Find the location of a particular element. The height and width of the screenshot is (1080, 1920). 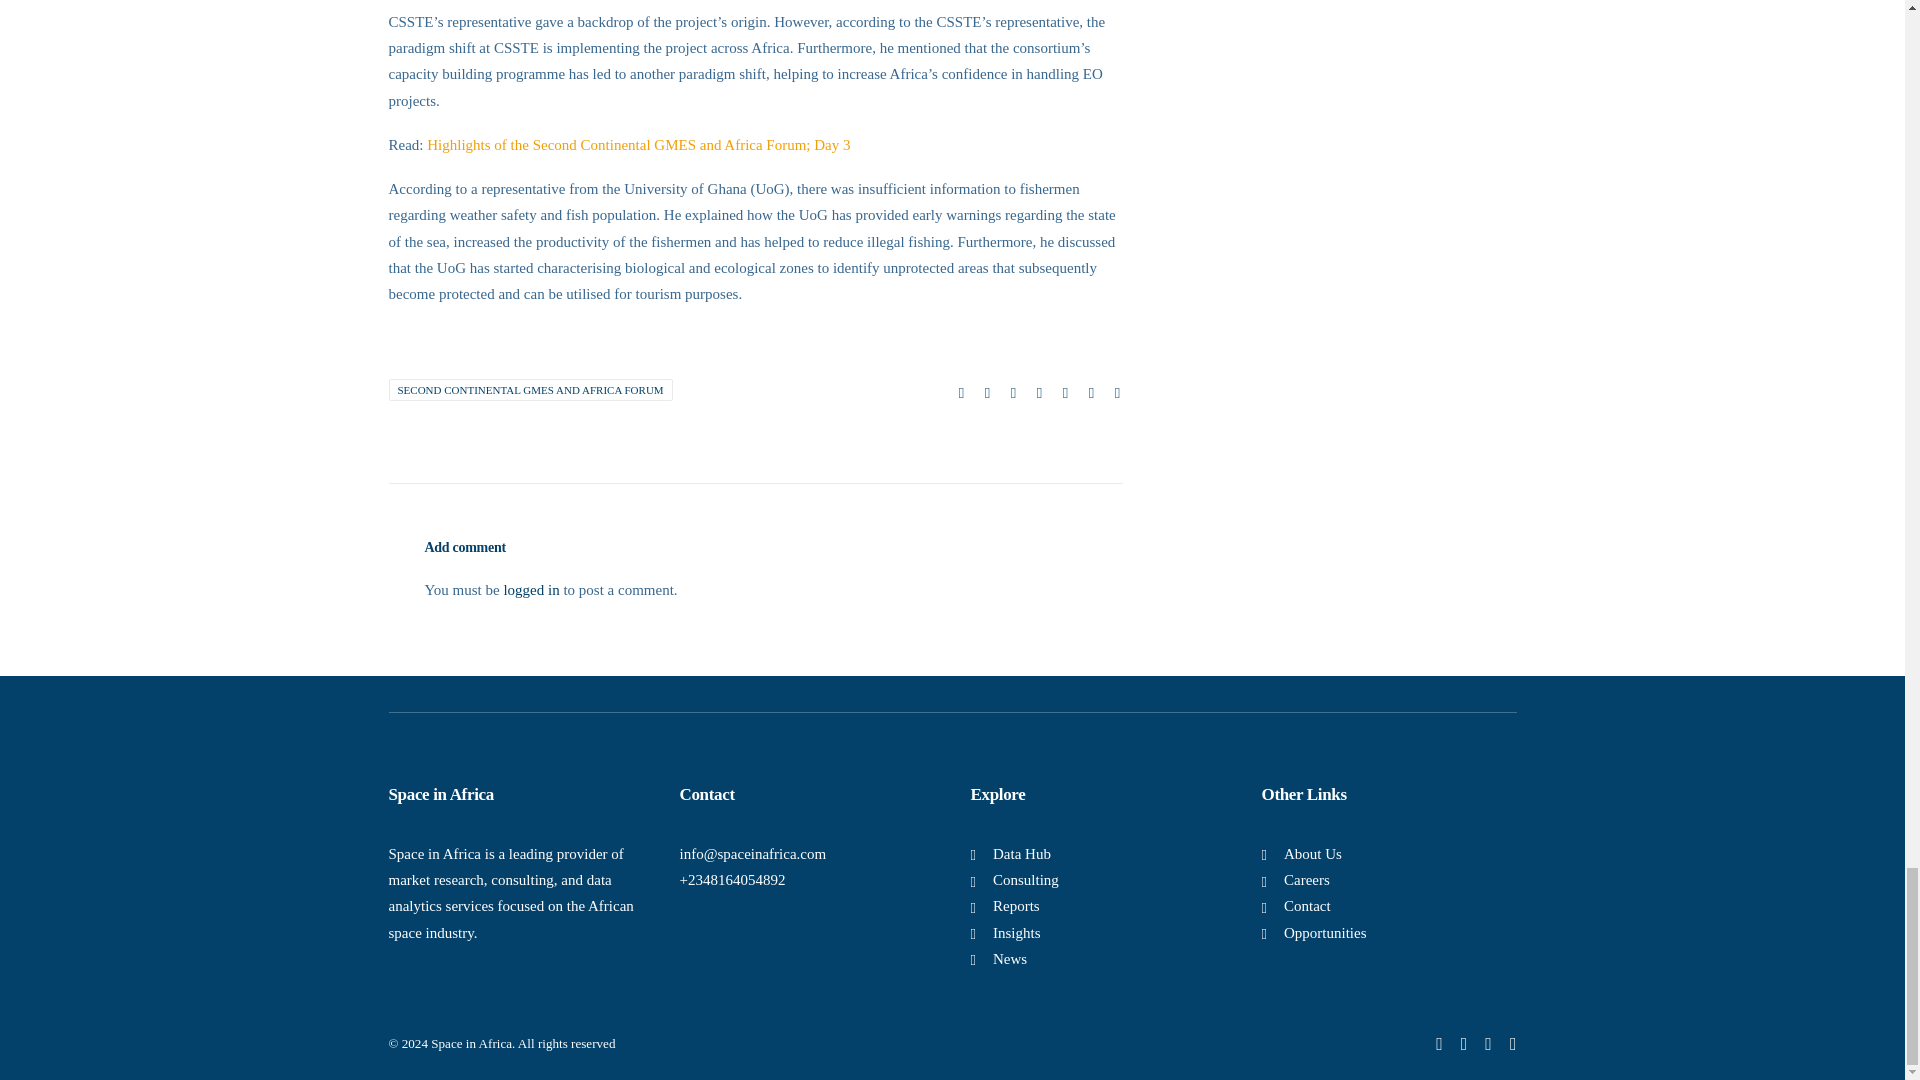

logged in is located at coordinates (530, 590).